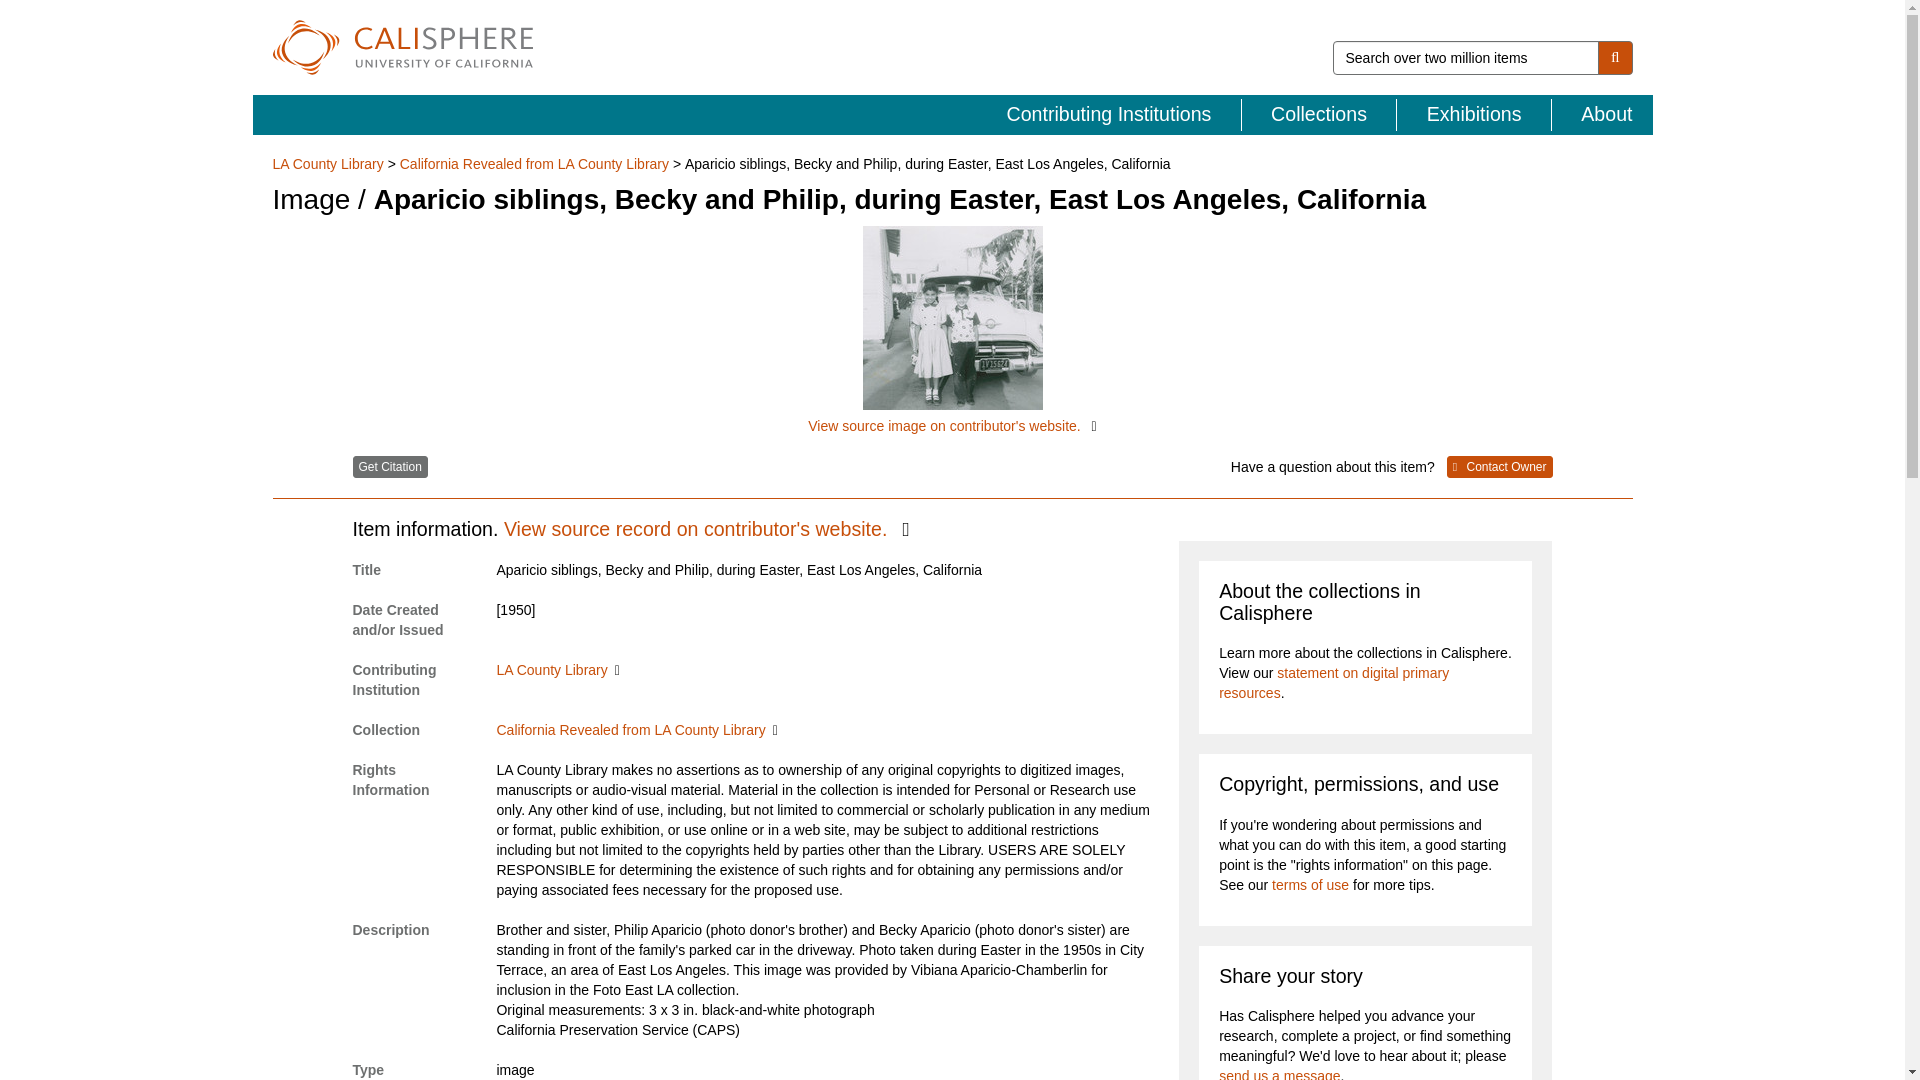 This screenshot has height=1080, width=1920. Describe the element at coordinates (1280, 1074) in the screenshot. I see `send us a message` at that location.